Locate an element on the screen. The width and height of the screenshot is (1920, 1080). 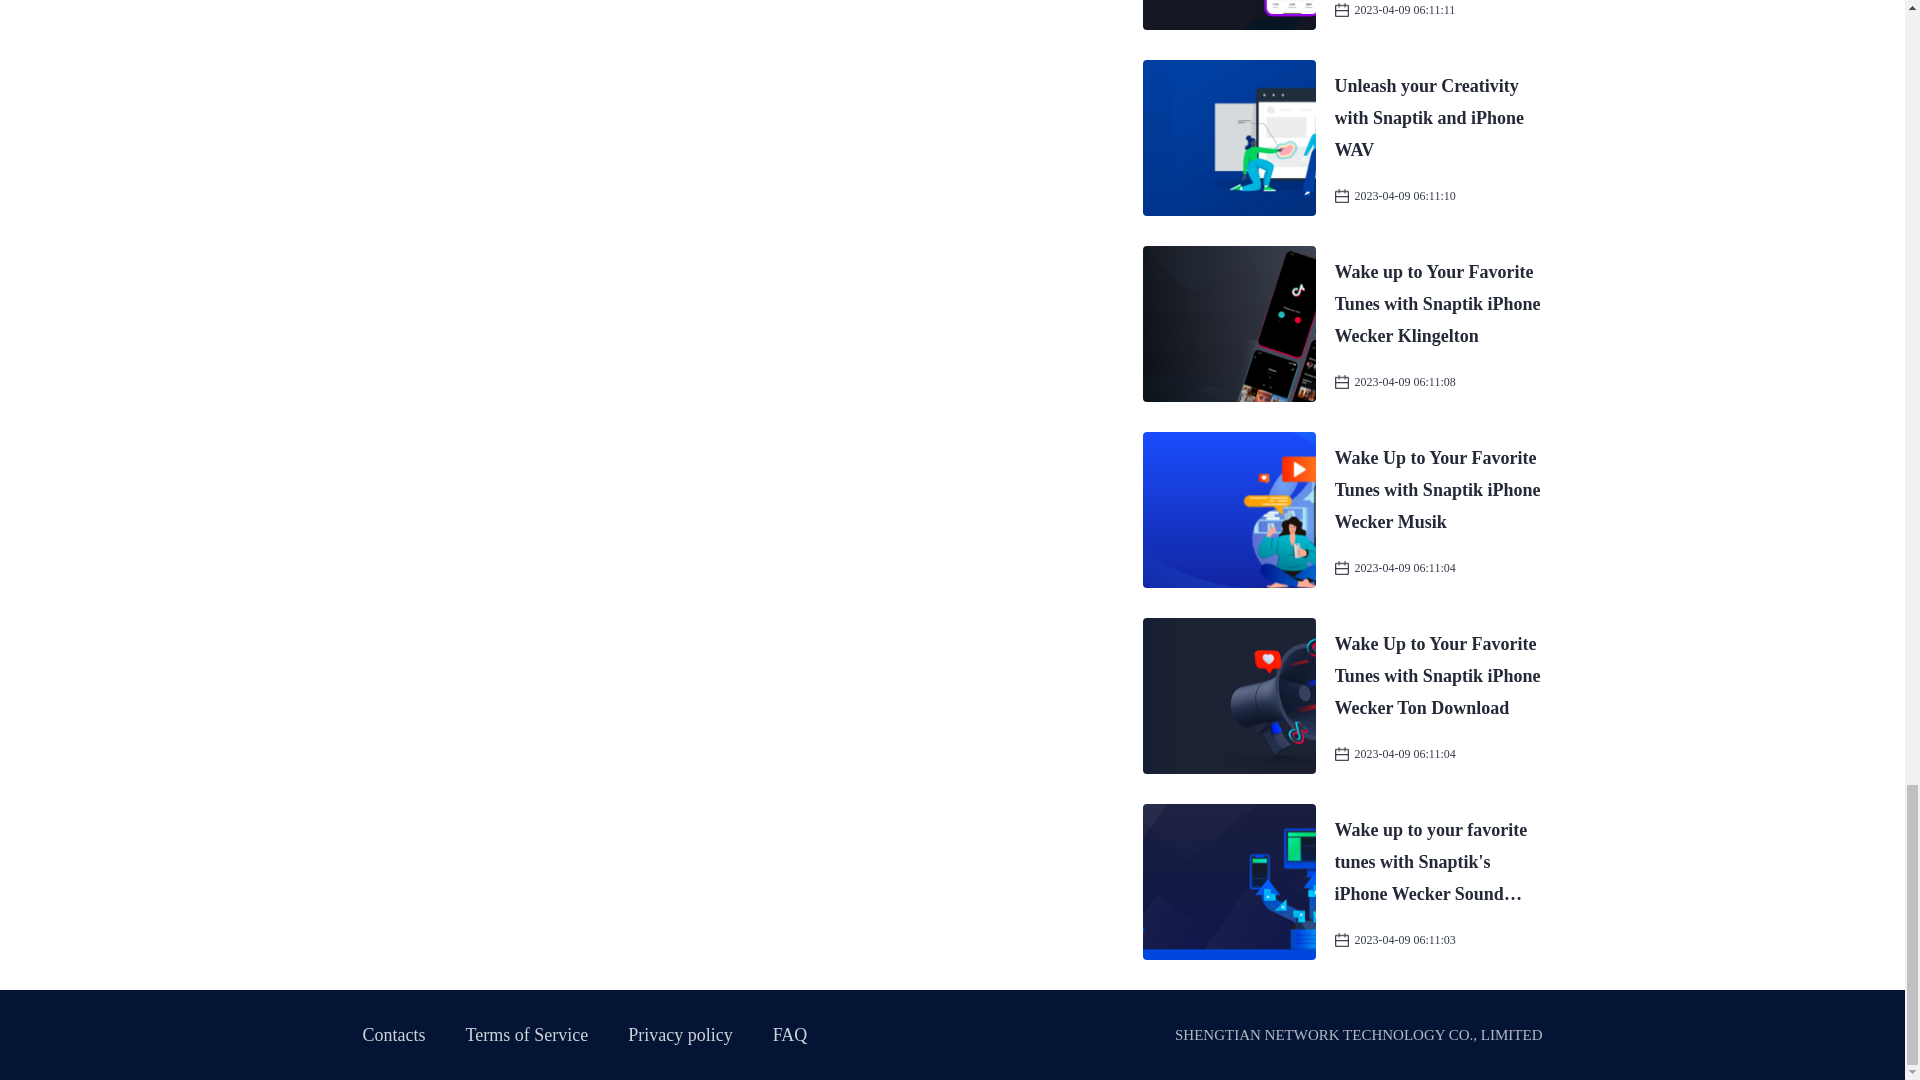
Privacy policy is located at coordinates (679, 1034).